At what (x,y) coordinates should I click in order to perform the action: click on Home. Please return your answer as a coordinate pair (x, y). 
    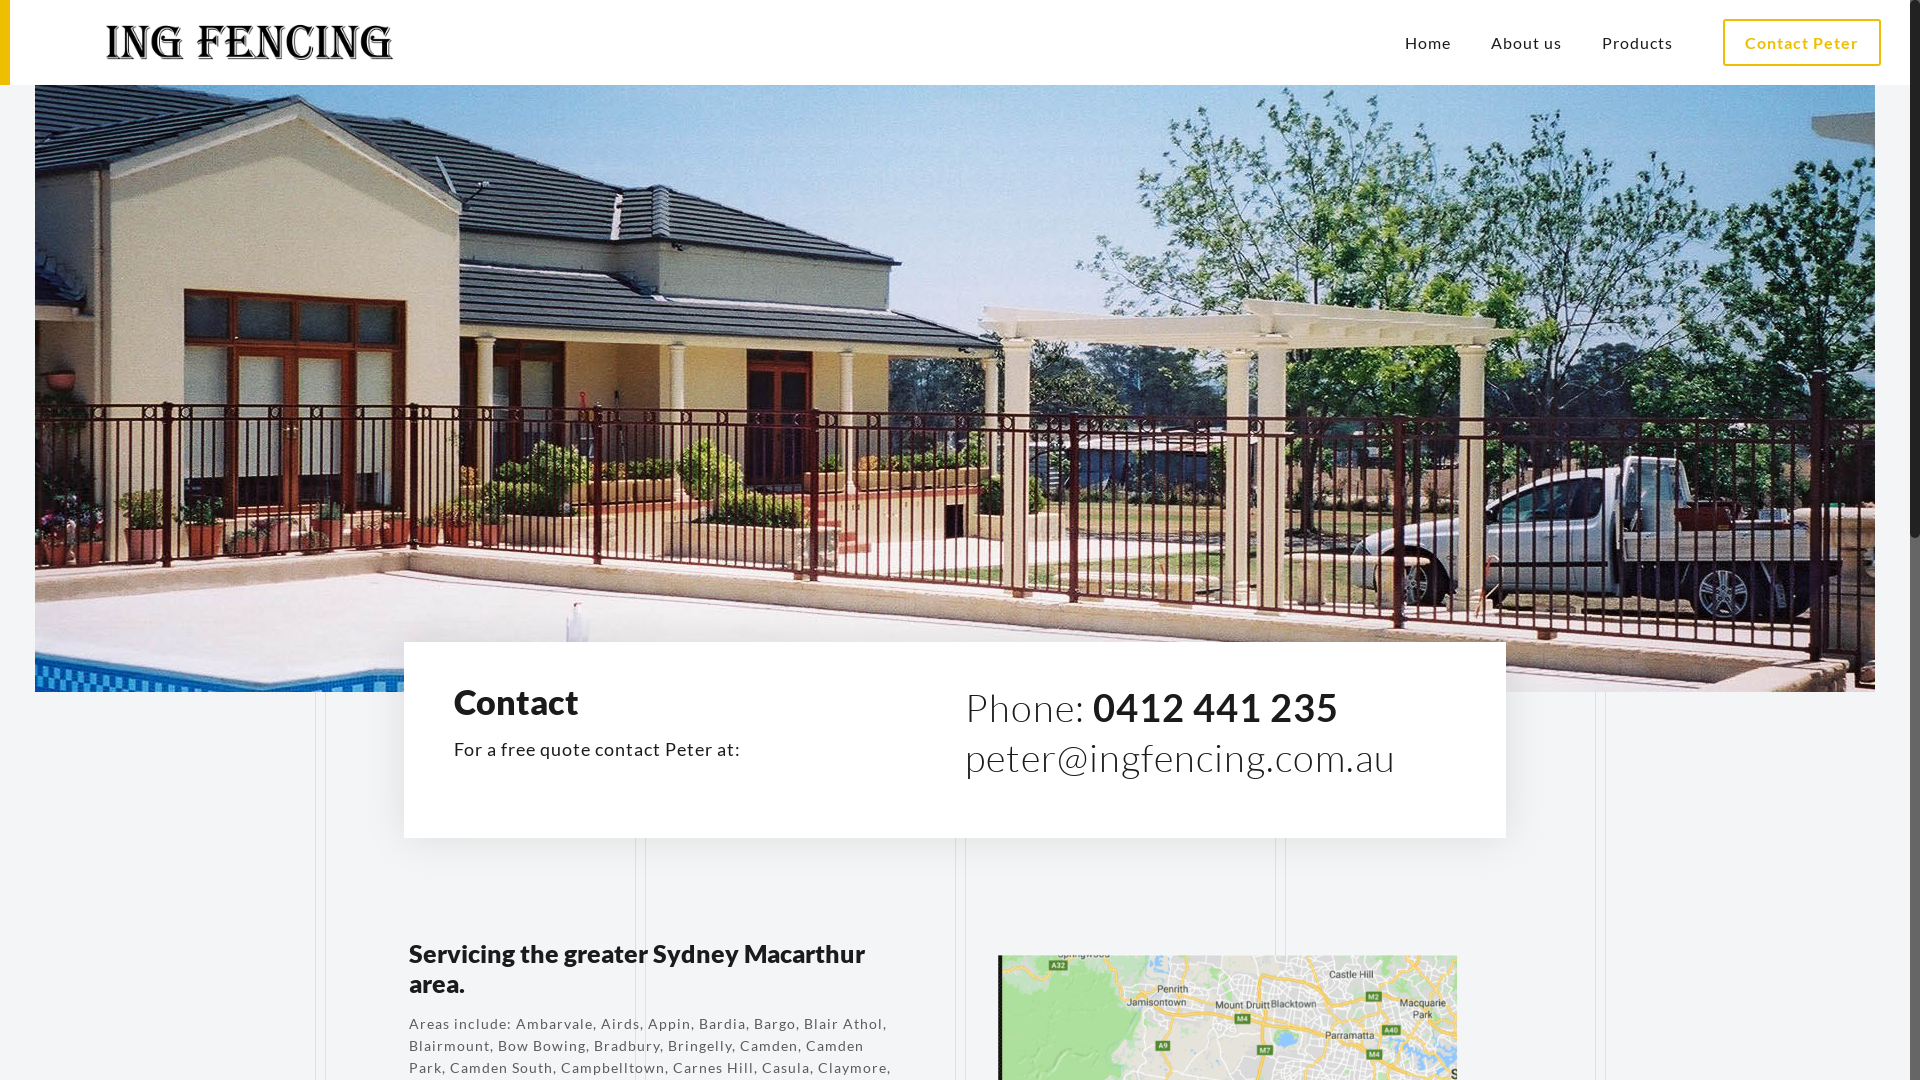
    Looking at the image, I should click on (1428, 42).